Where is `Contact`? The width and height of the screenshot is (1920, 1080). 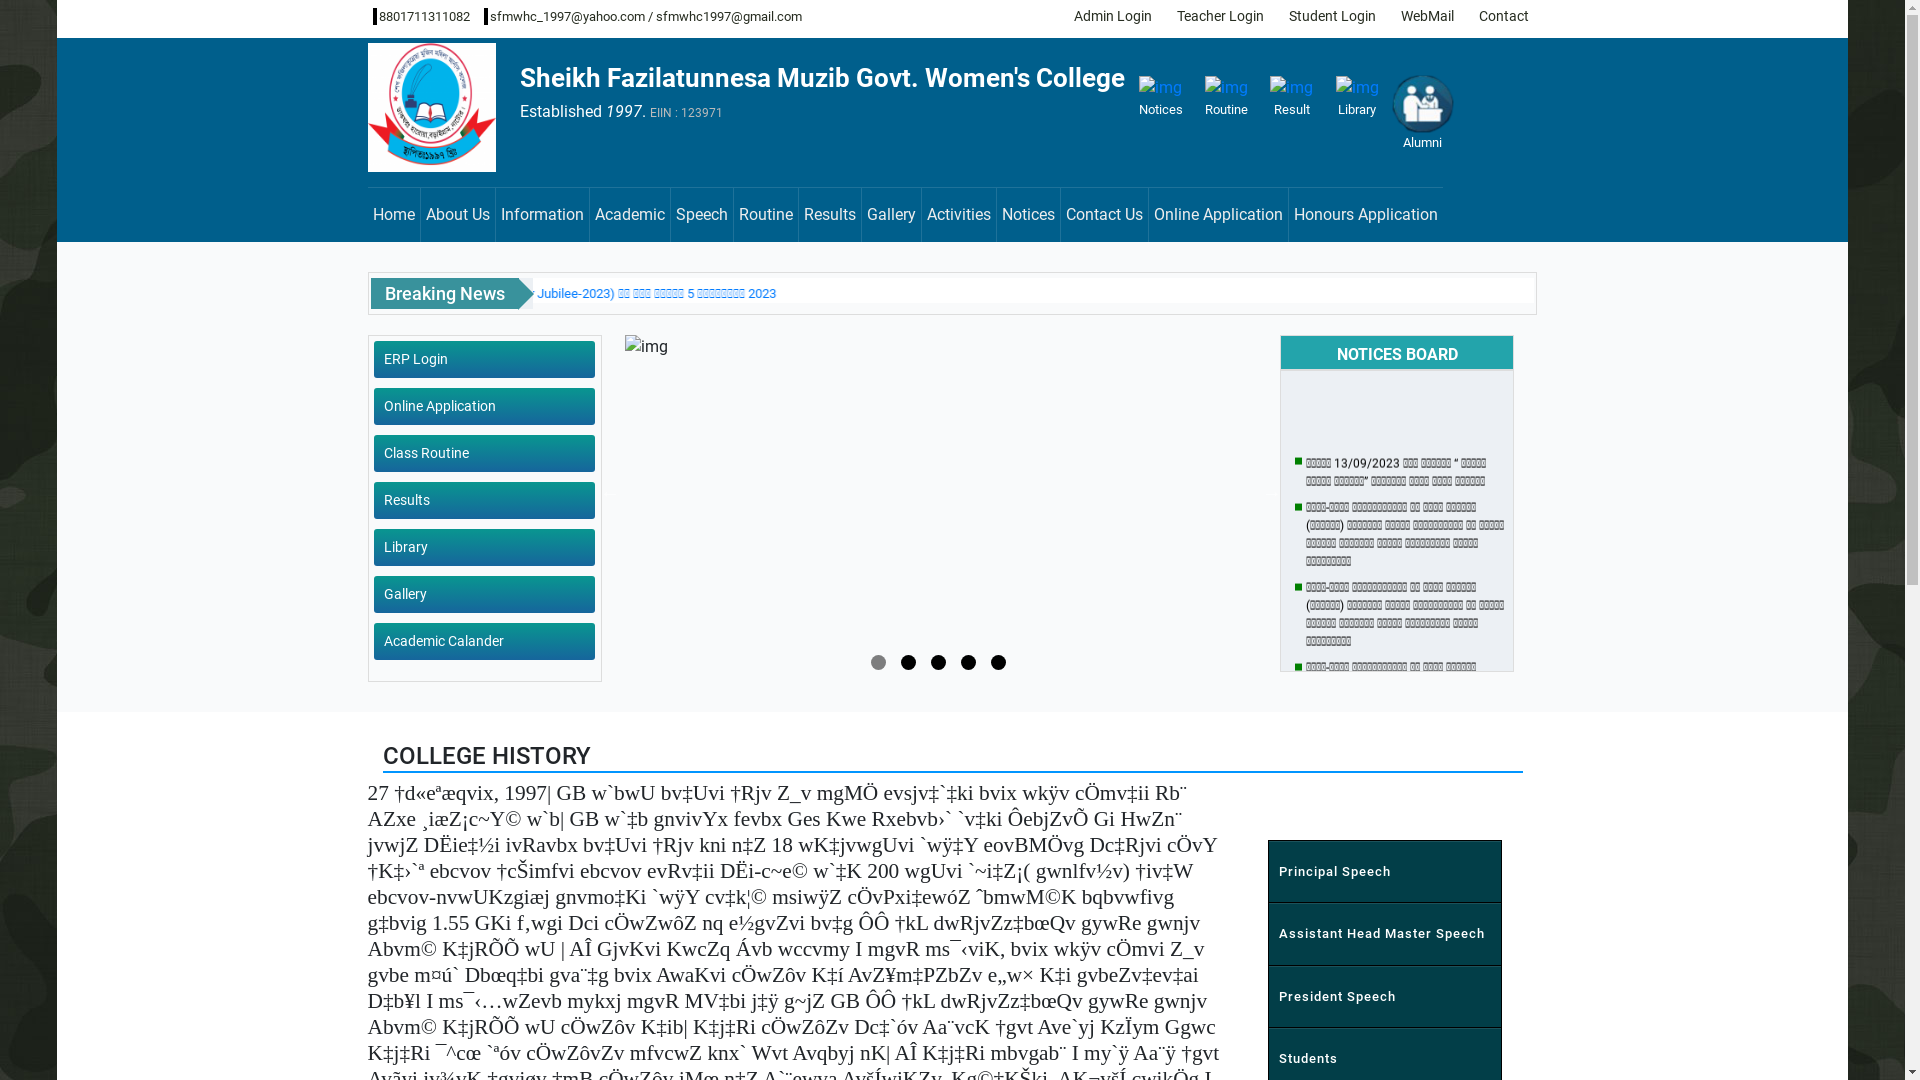
Contact is located at coordinates (1502, 16).